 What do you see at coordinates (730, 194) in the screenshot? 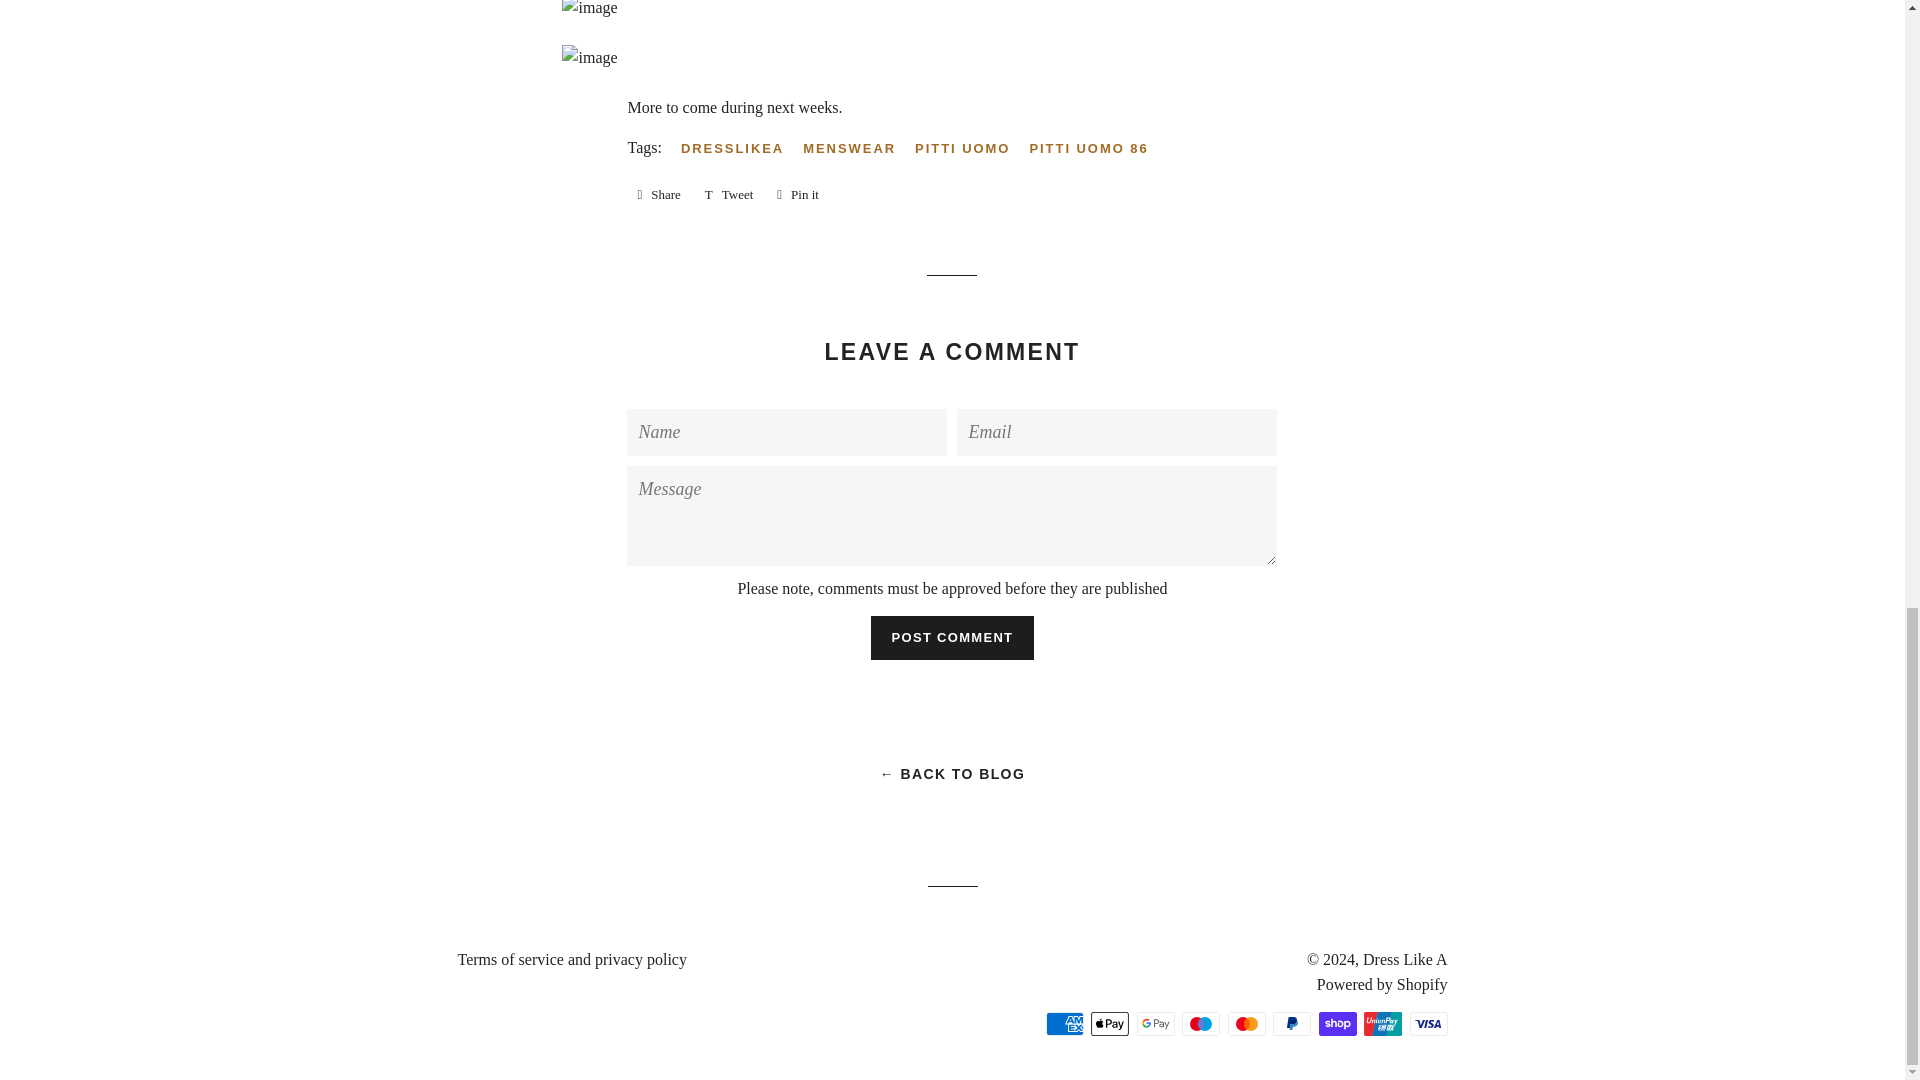
I see `Post comment` at bounding box center [730, 194].